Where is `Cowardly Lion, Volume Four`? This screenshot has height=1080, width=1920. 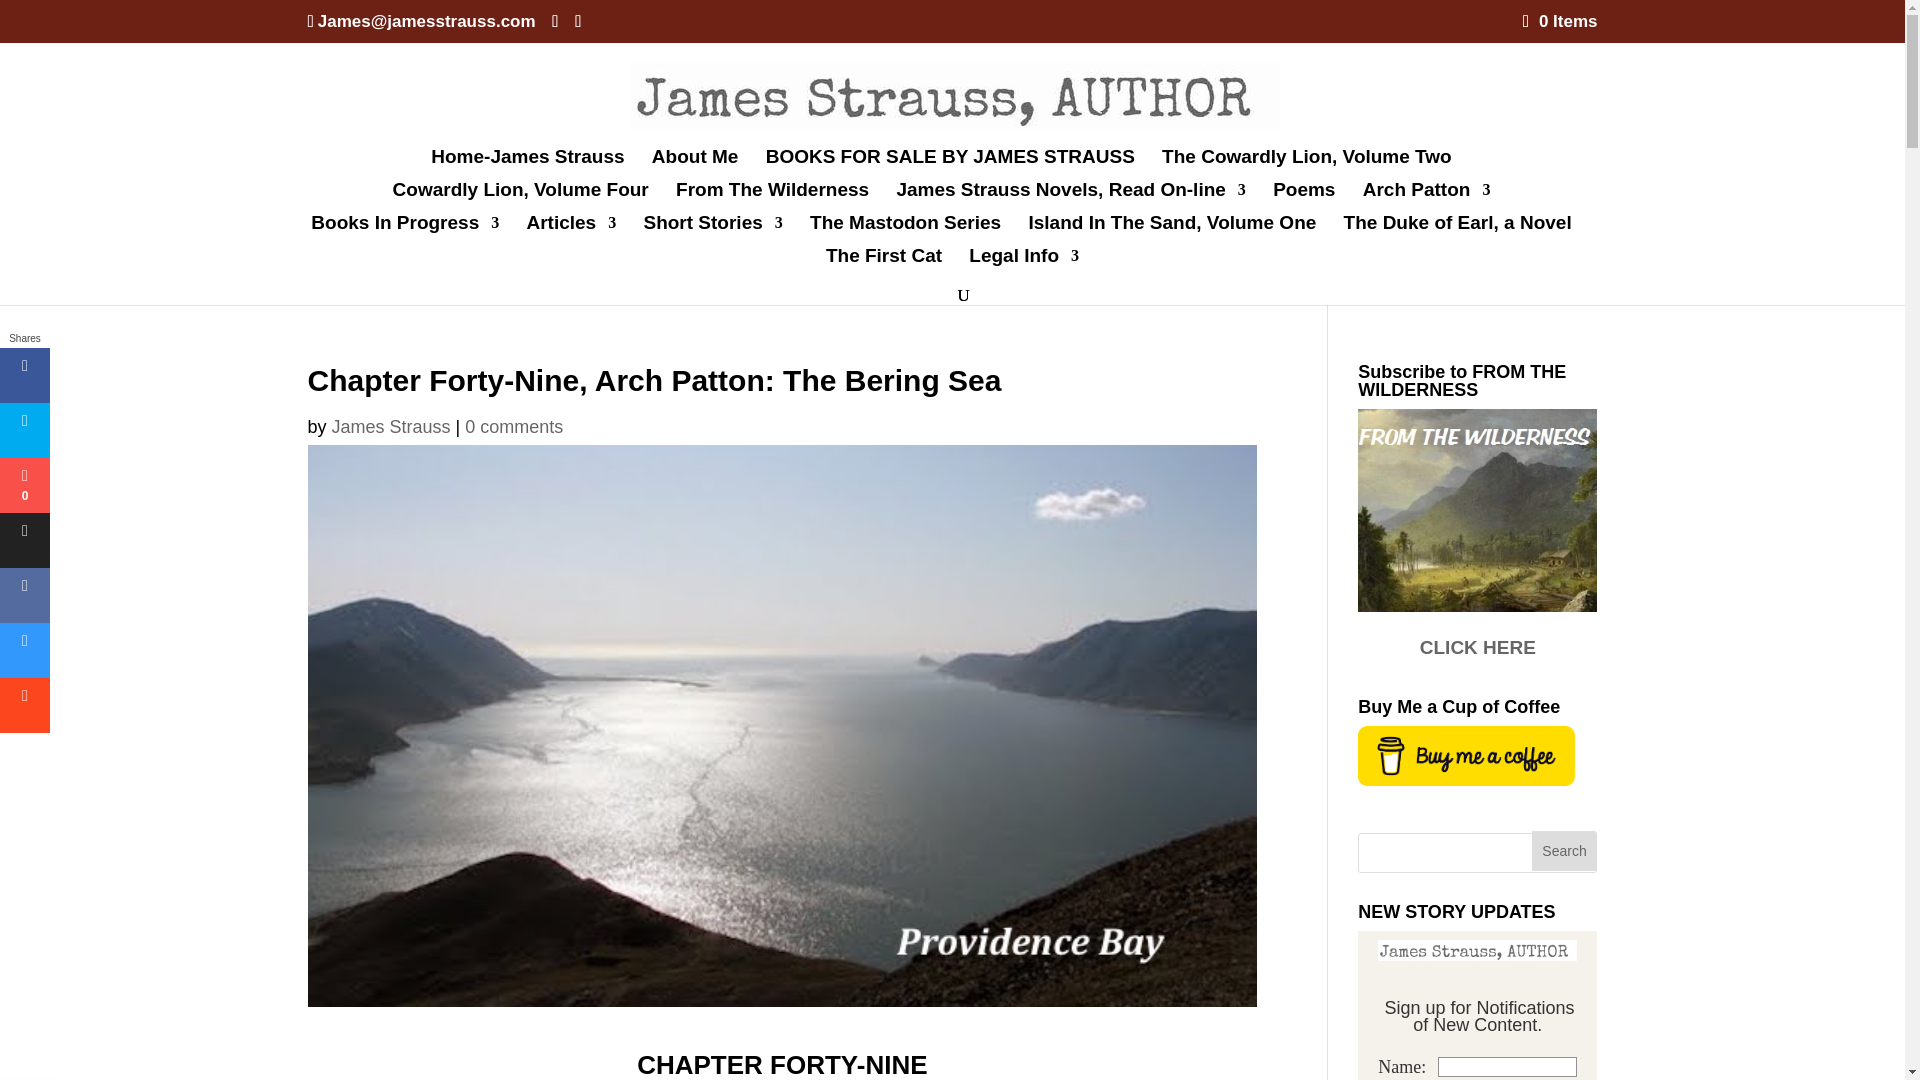 Cowardly Lion, Volume Four is located at coordinates (520, 198).